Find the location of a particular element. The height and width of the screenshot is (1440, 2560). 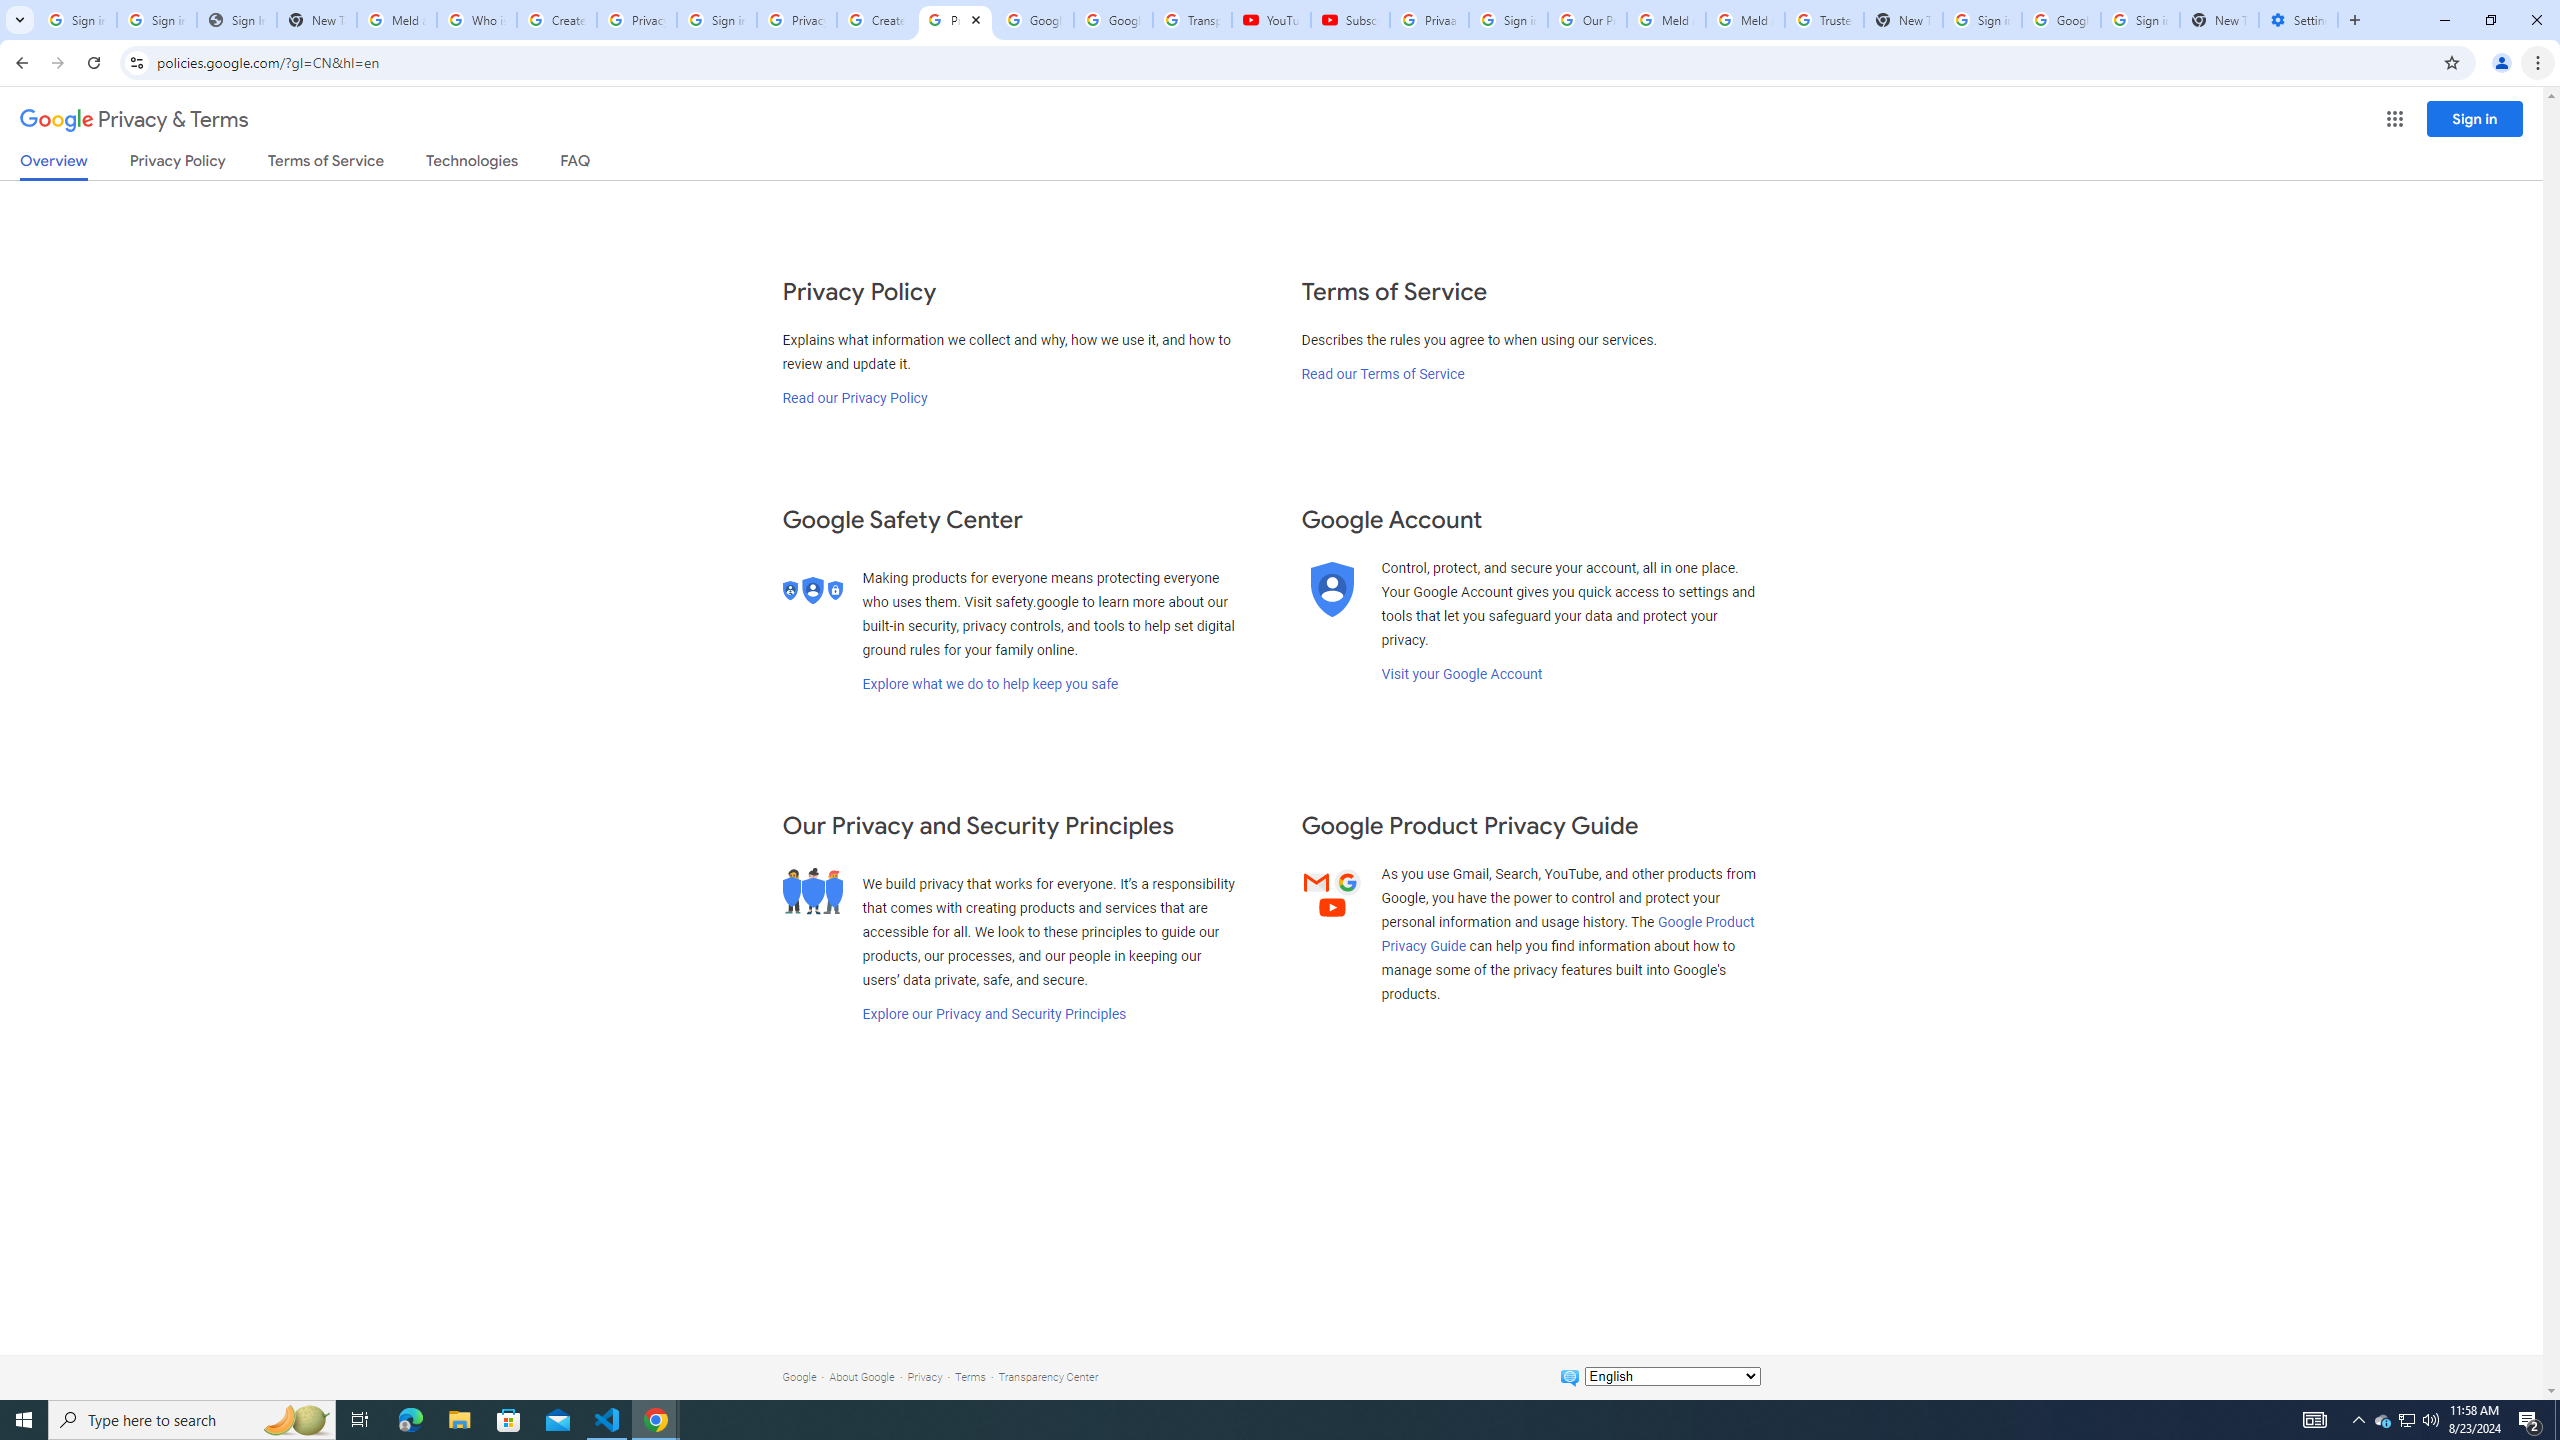

Transparency Center is located at coordinates (1048, 1376).